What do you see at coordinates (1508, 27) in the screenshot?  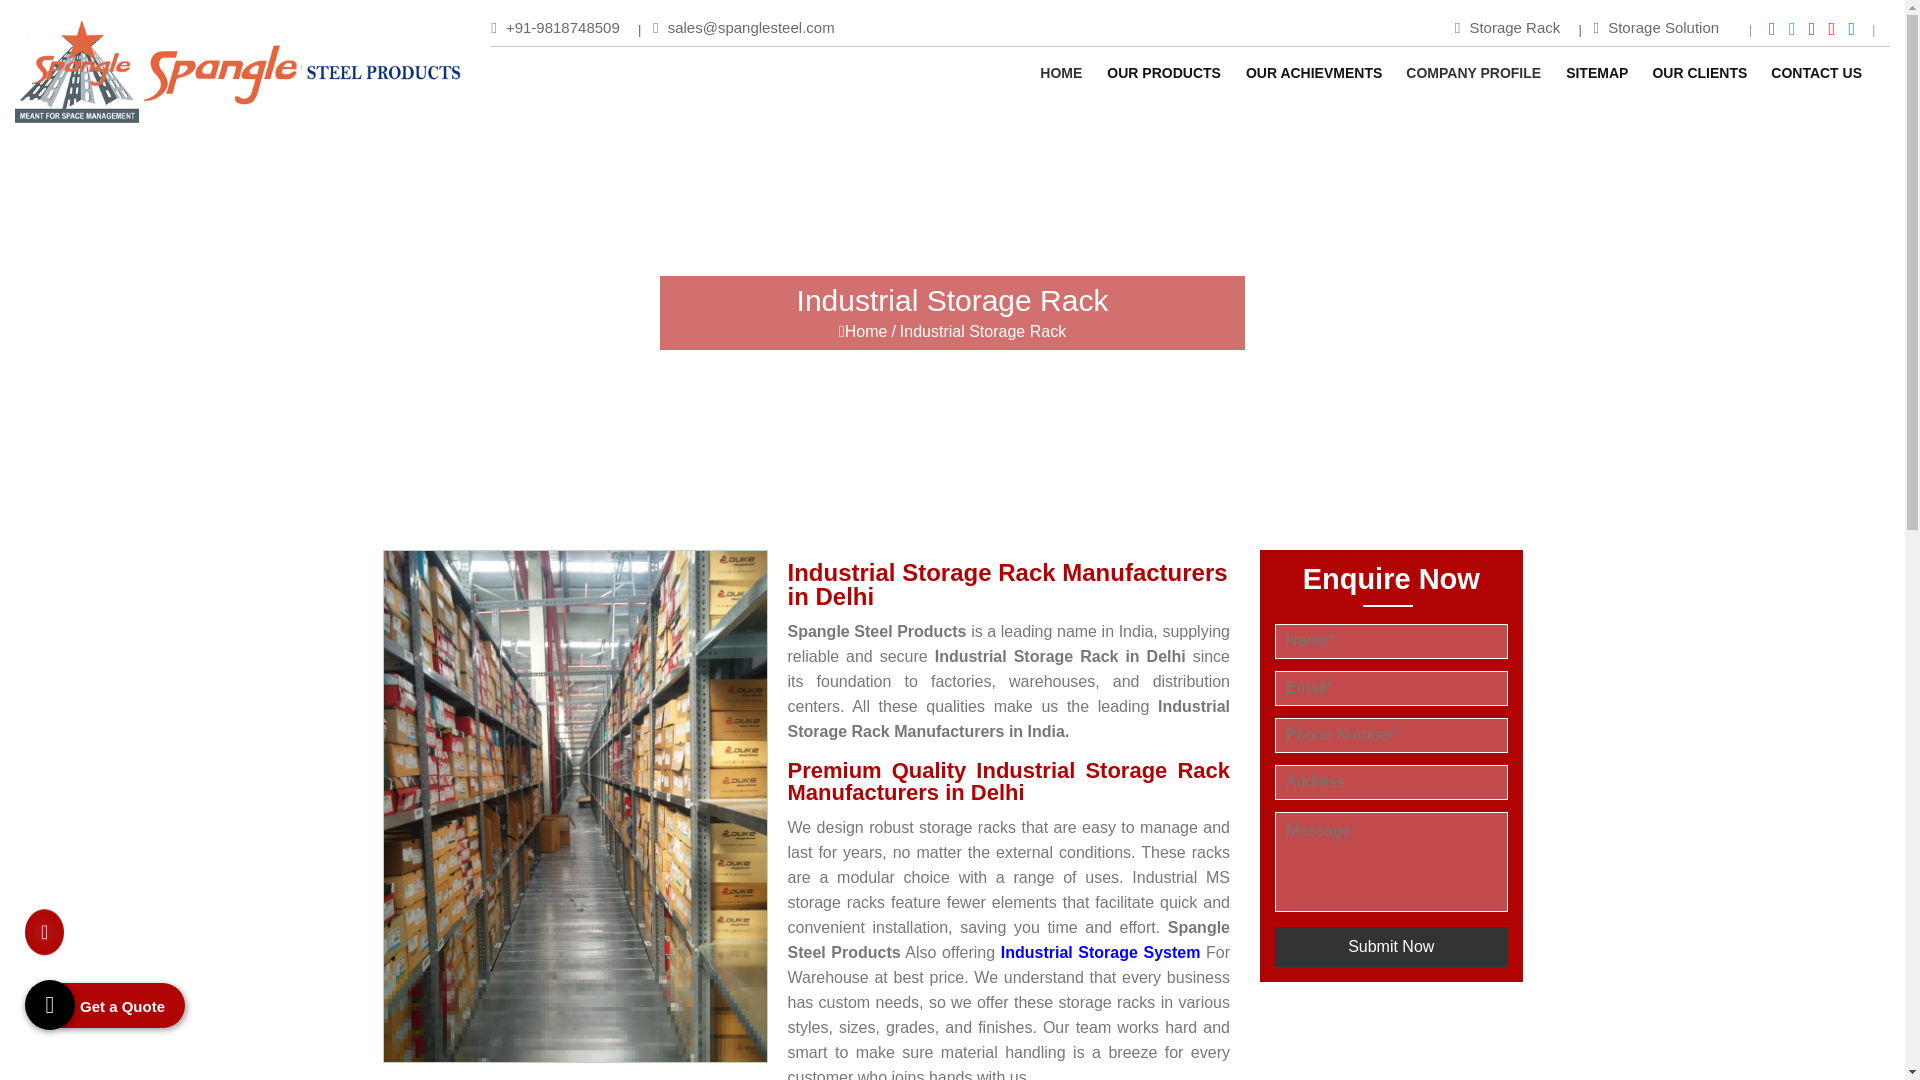 I see `Storage Rack` at bounding box center [1508, 27].